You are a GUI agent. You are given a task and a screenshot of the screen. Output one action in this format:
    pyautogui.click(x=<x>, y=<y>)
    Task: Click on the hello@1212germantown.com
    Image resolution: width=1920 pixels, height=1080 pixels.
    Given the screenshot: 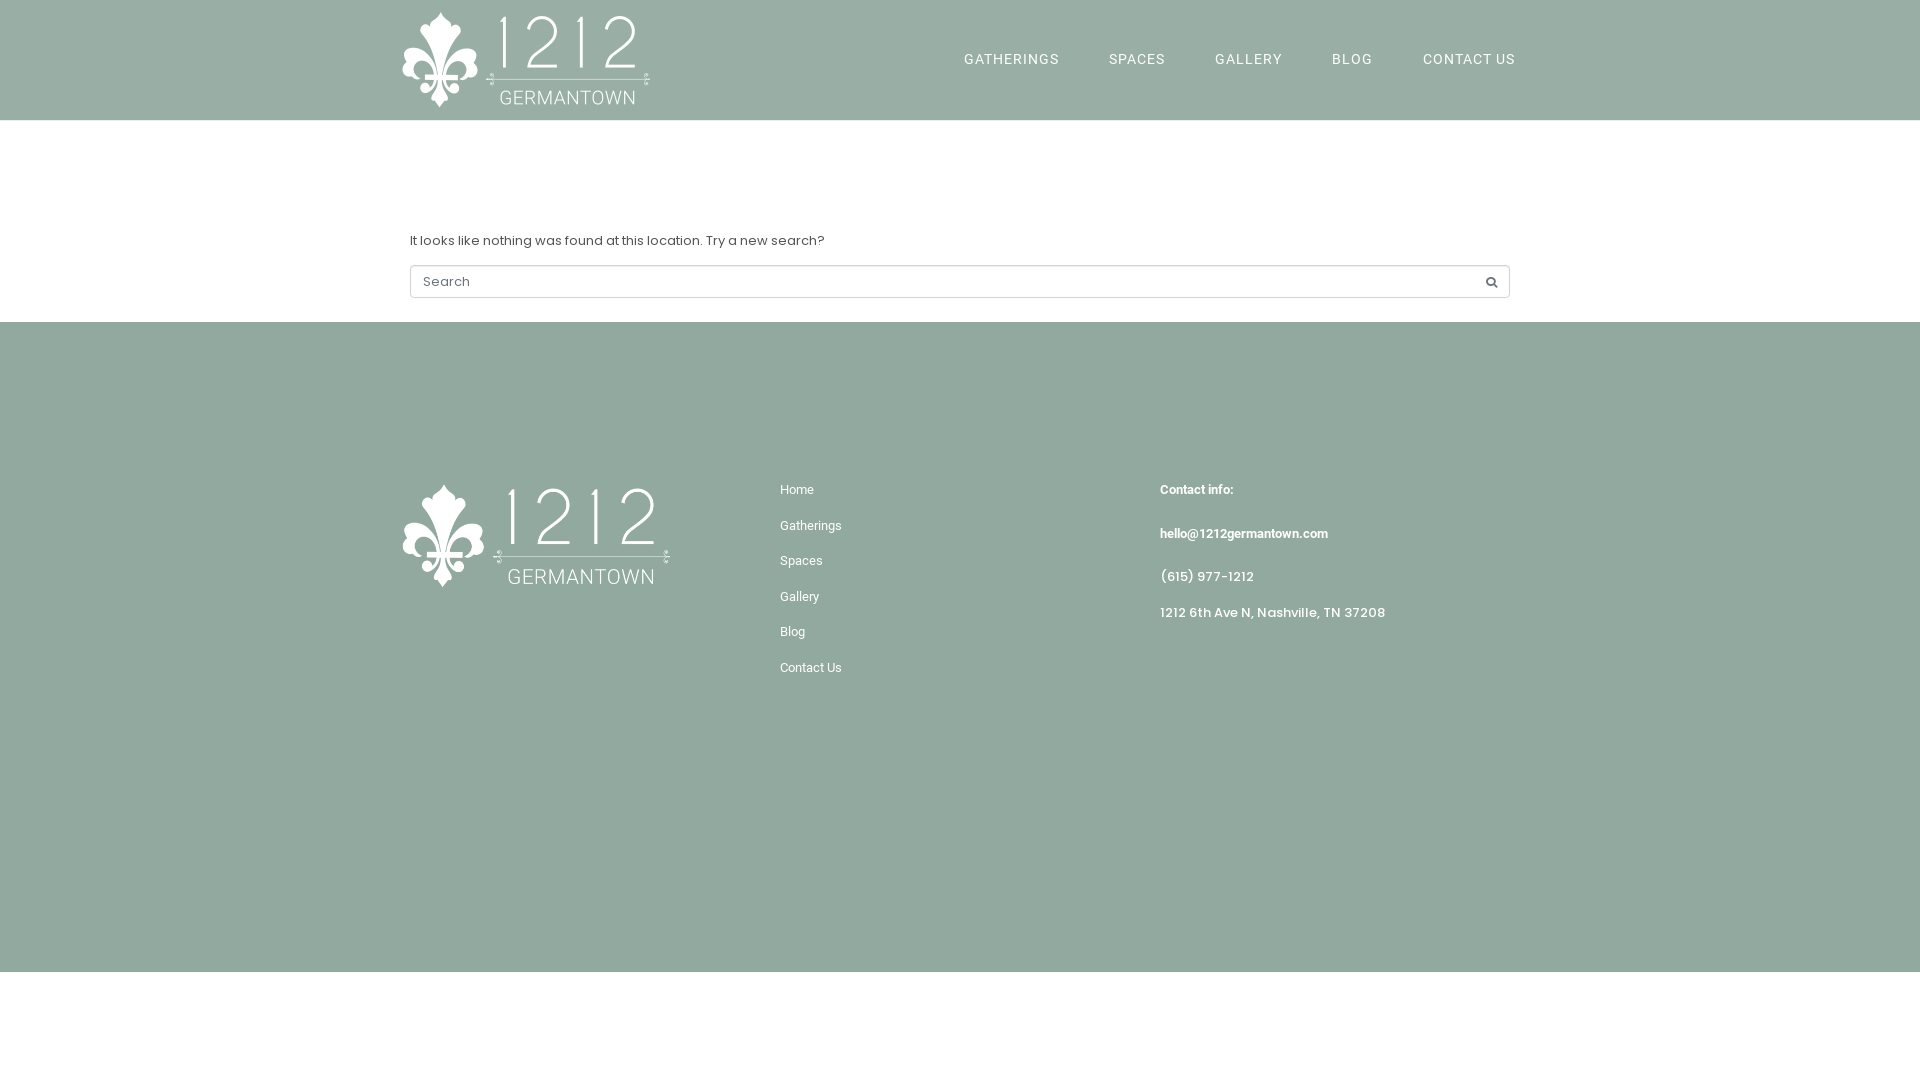 What is the action you would take?
    pyautogui.click(x=1340, y=534)
    